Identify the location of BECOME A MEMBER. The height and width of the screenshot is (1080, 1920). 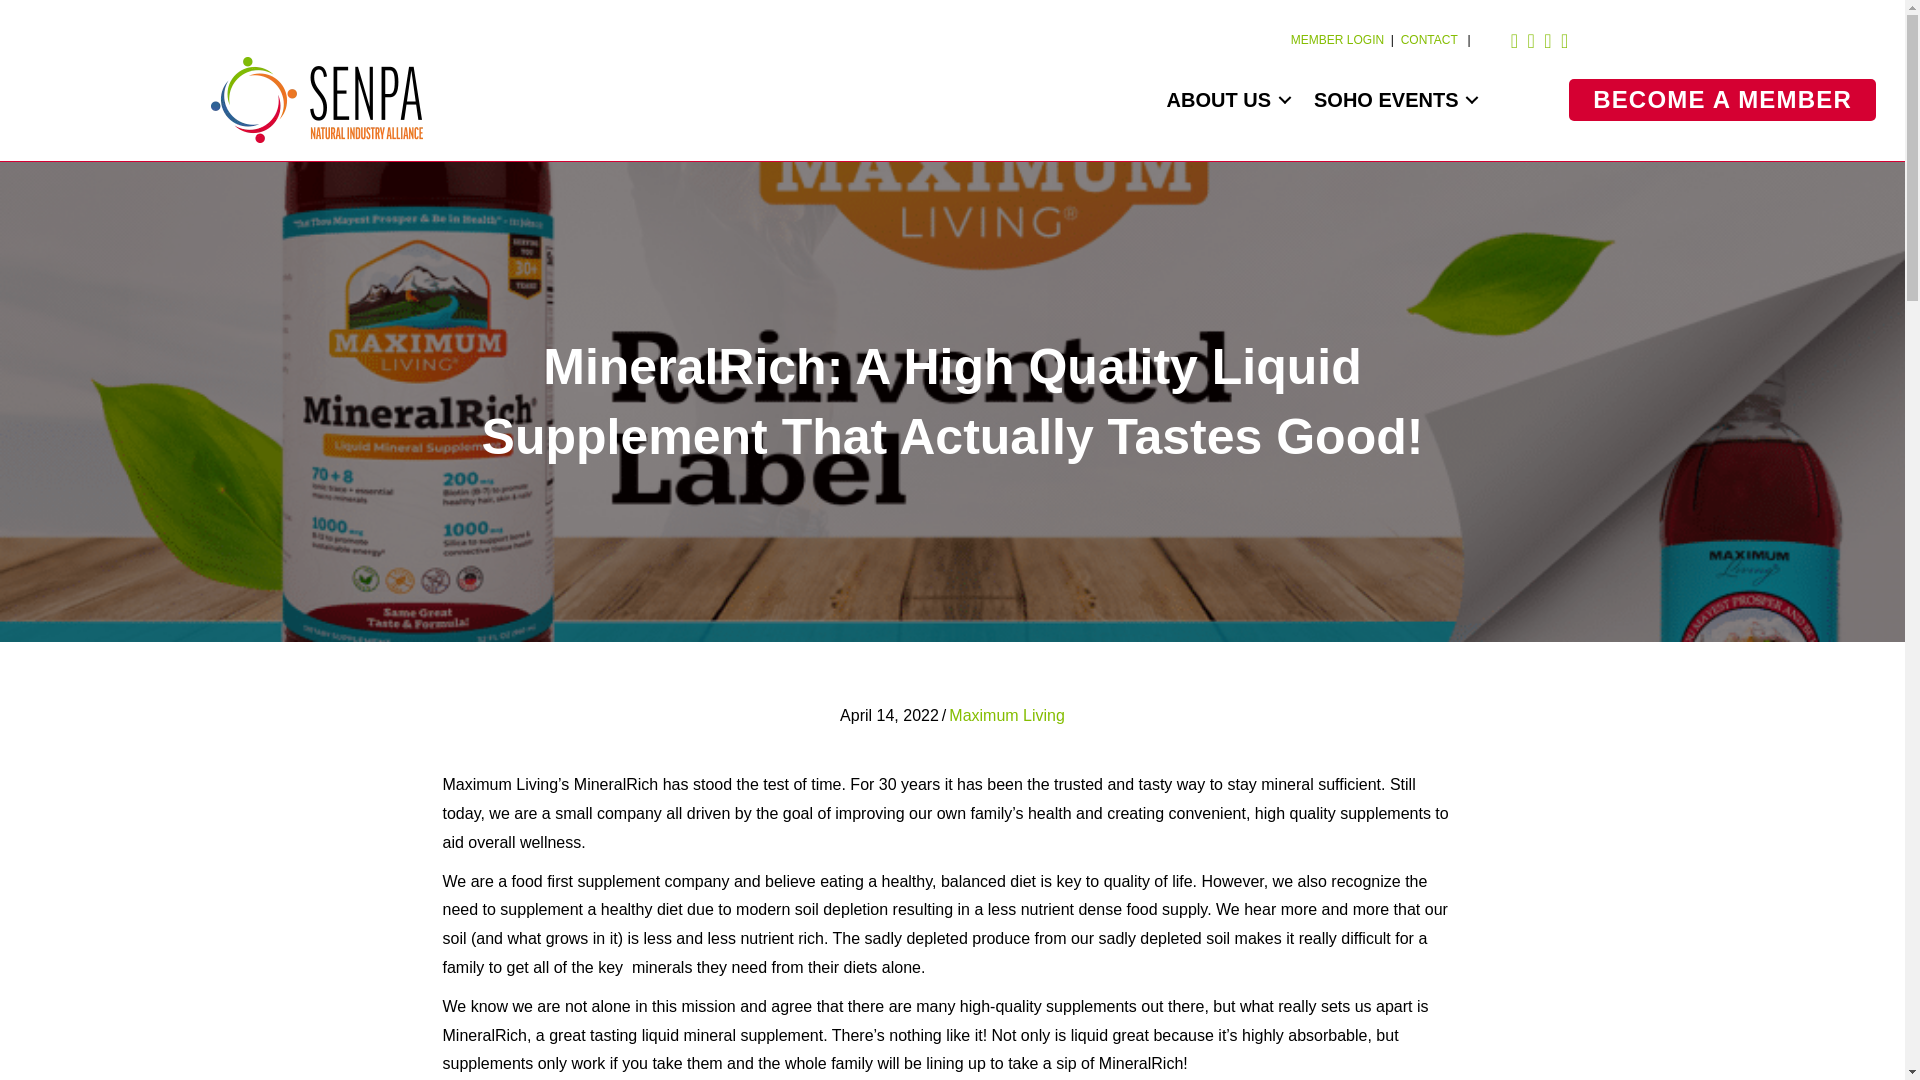
(1722, 99).